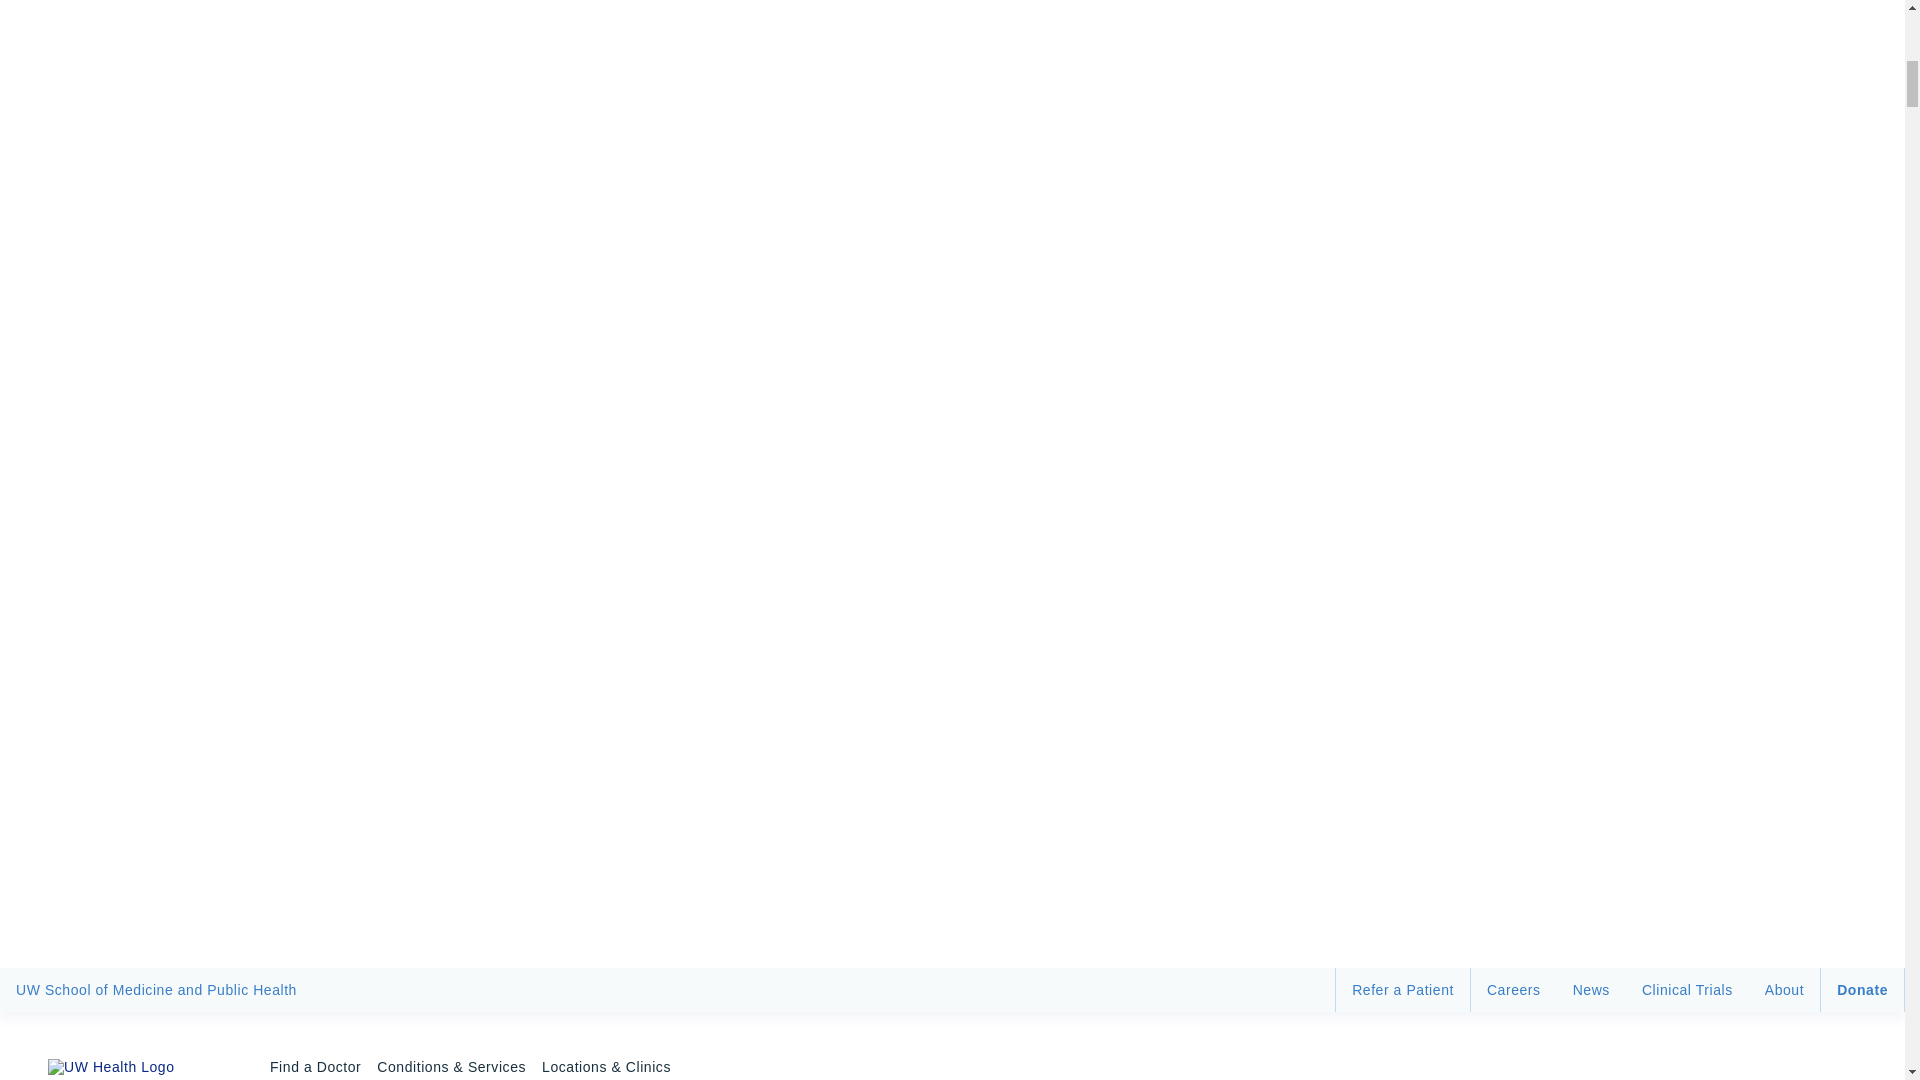 The height and width of the screenshot is (1080, 1920). I want to click on Refer a Patient, so click(1403, 989).